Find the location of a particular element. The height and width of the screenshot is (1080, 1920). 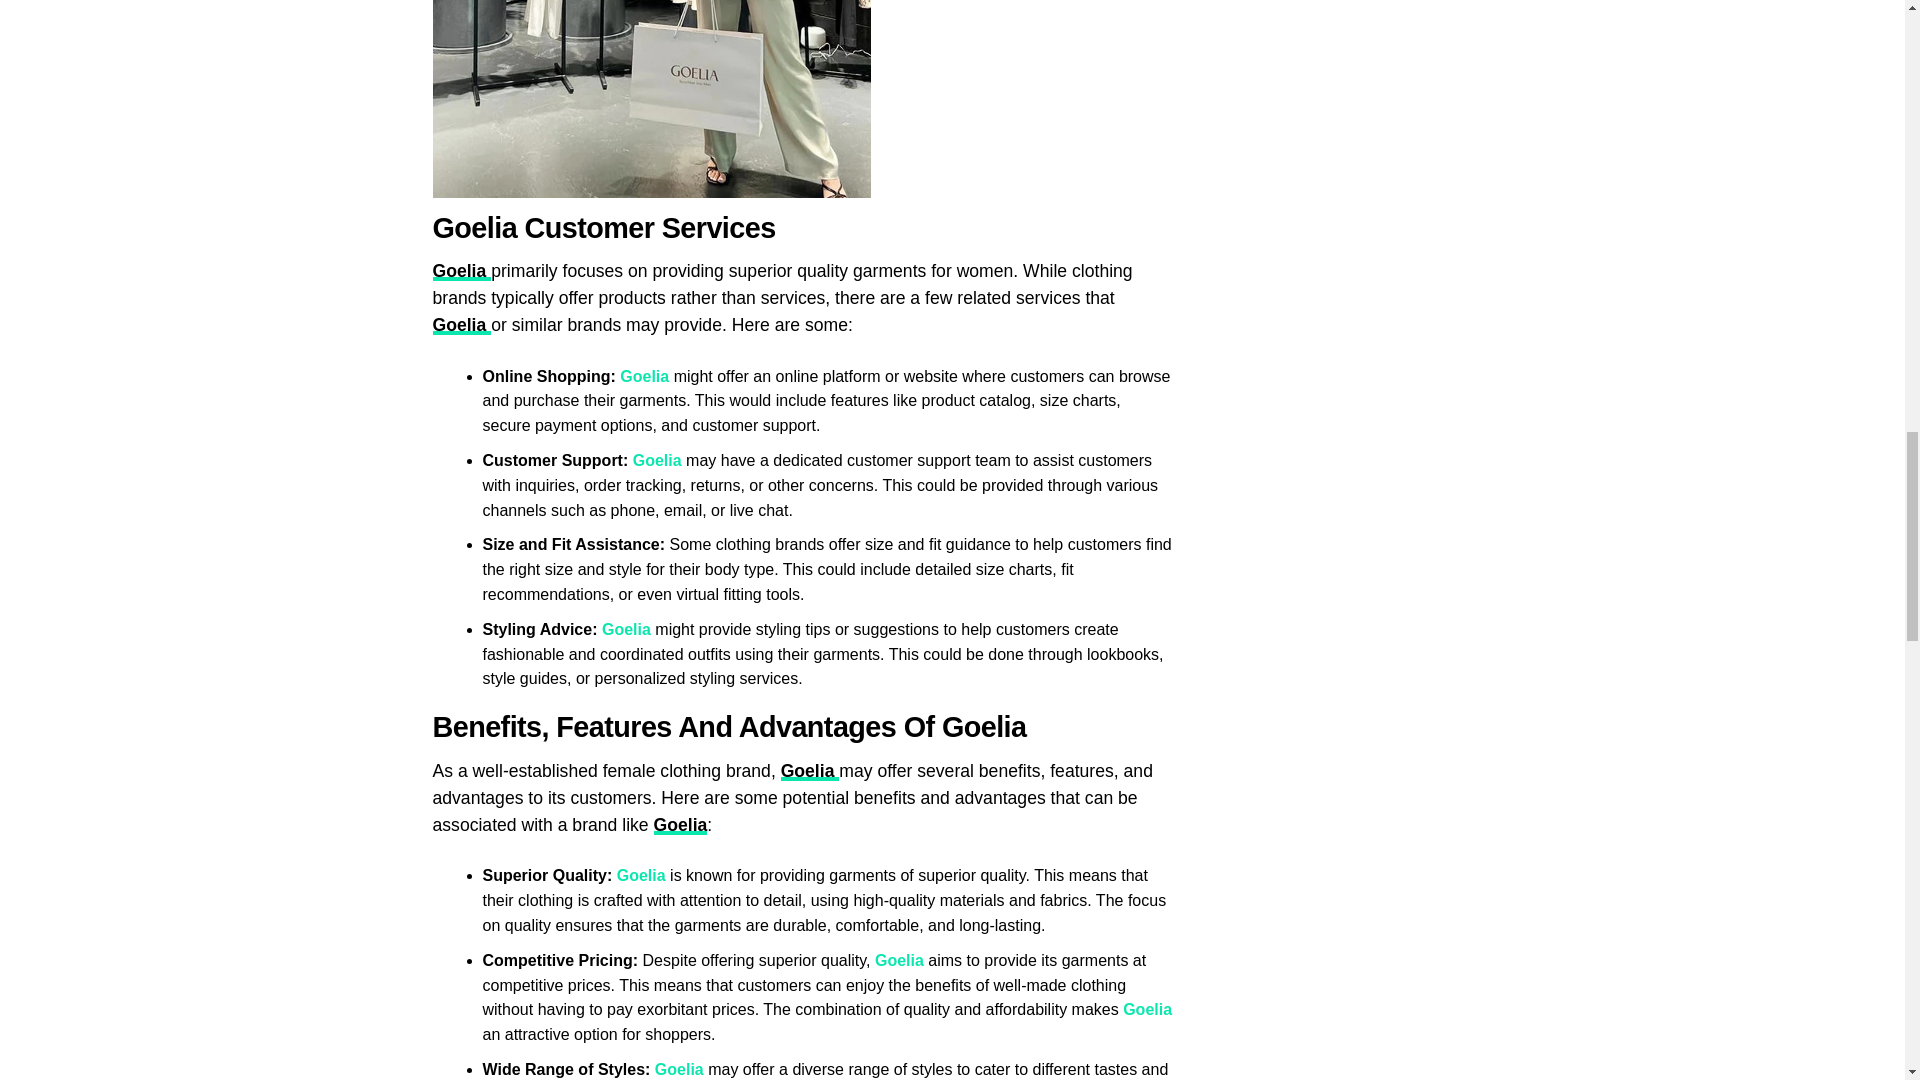

Goelia is located at coordinates (681, 824).